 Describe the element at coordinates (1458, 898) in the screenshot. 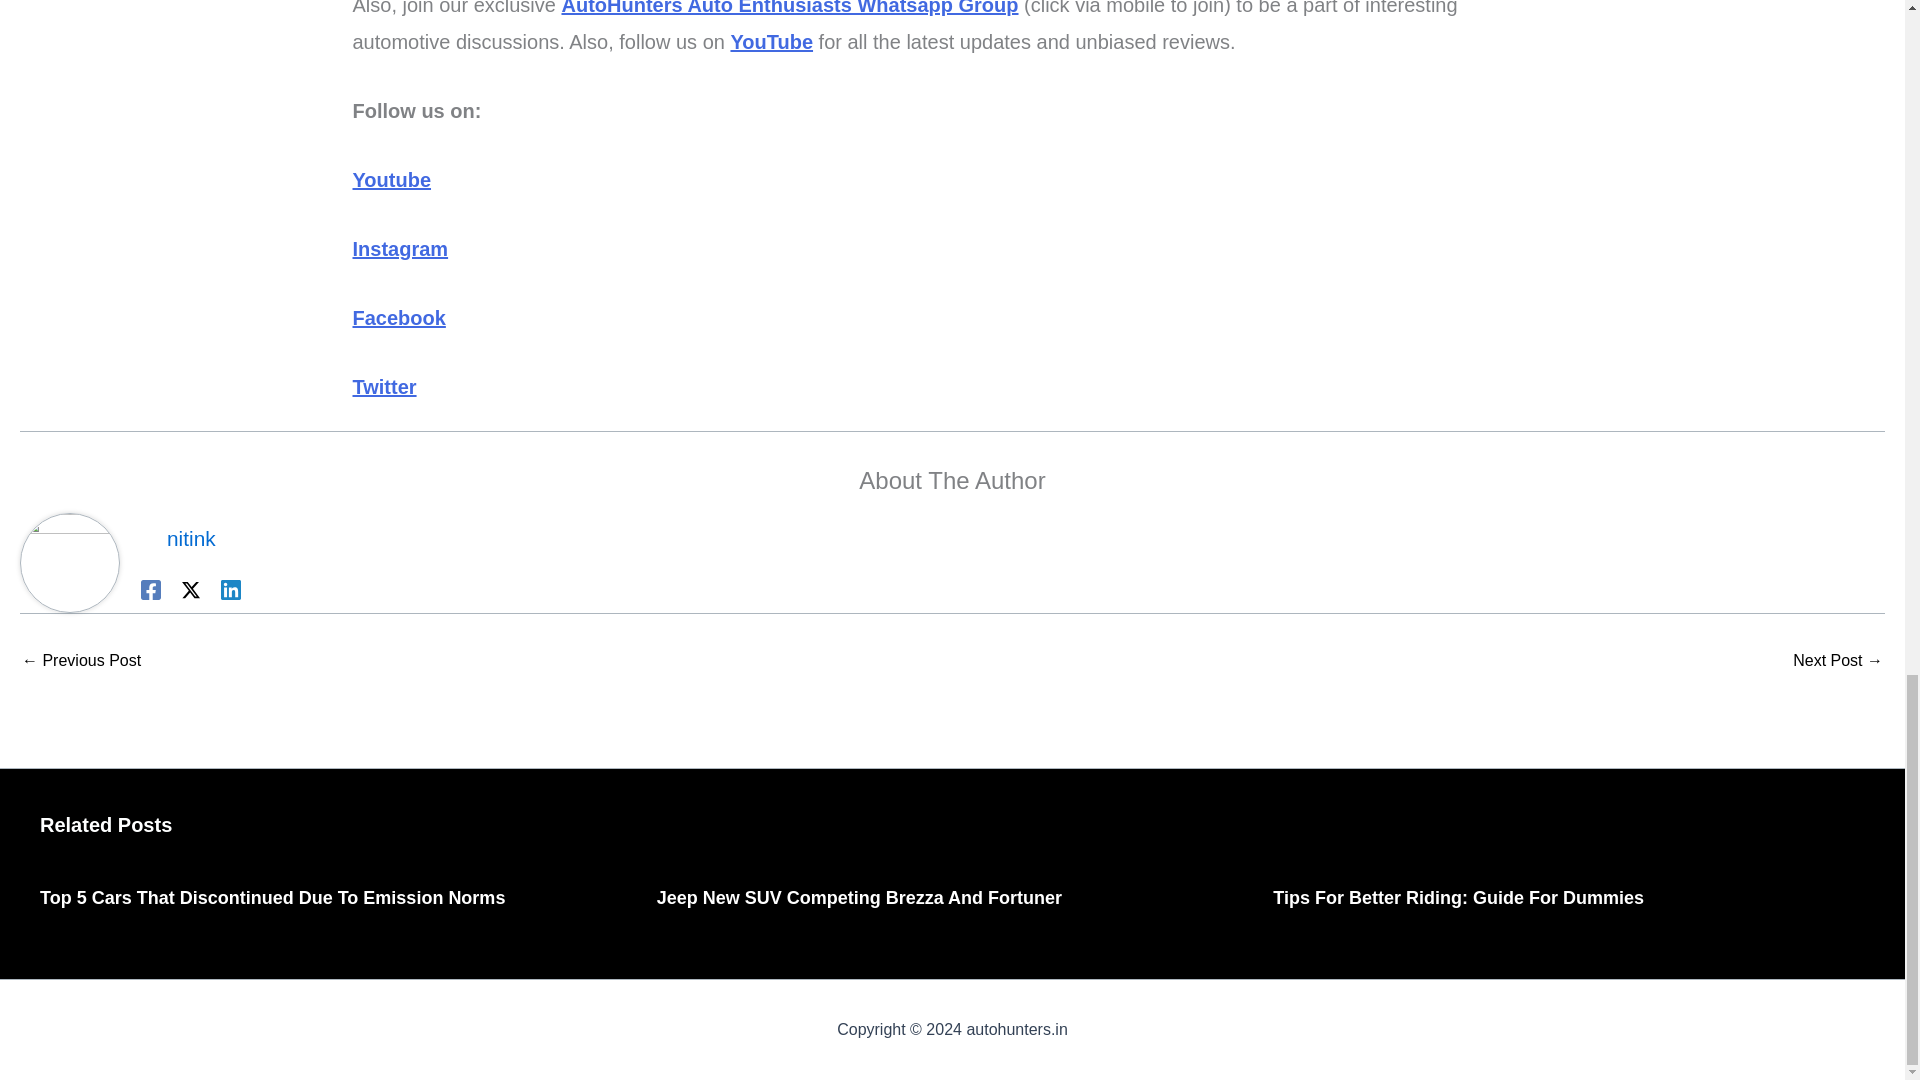

I see `Tips For Better Riding: Guide For Dummies` at that location.